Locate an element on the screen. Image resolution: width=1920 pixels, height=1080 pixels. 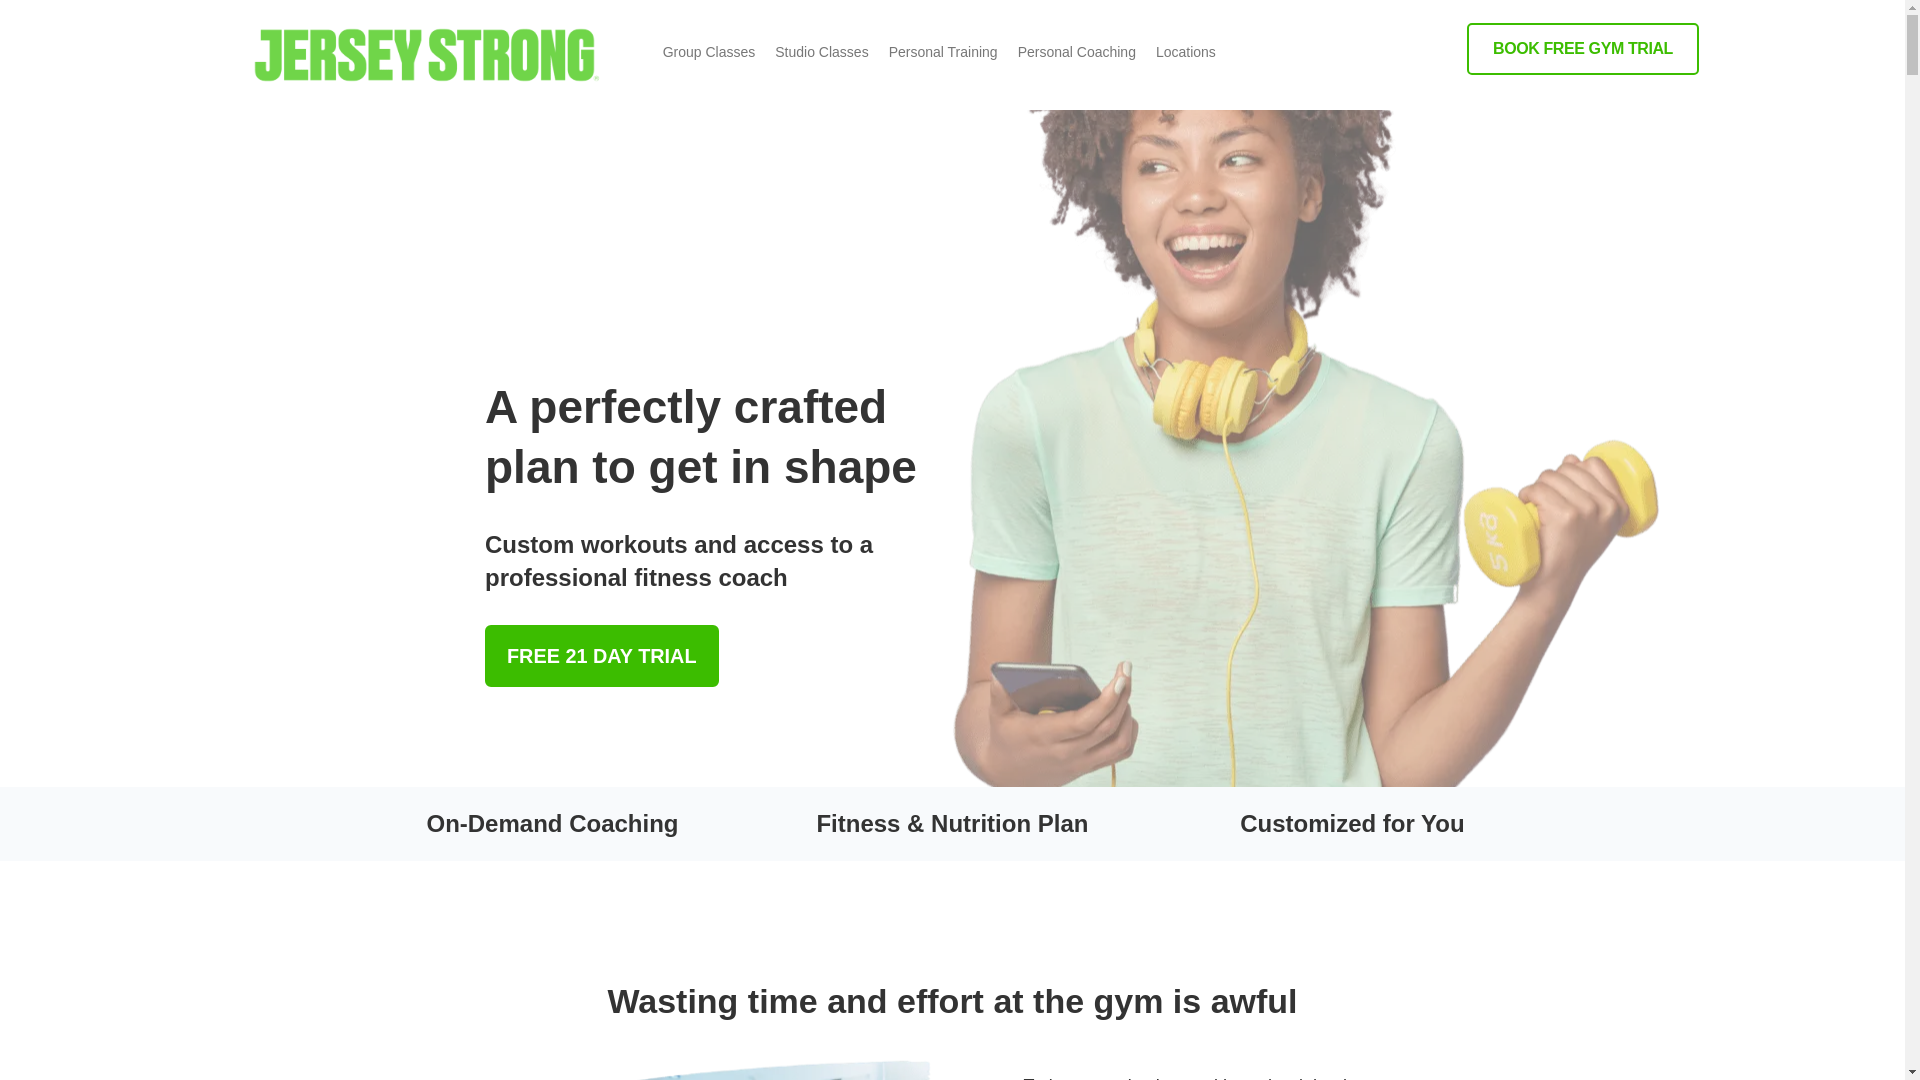
Group Classes is located at coordinates (709, 52).